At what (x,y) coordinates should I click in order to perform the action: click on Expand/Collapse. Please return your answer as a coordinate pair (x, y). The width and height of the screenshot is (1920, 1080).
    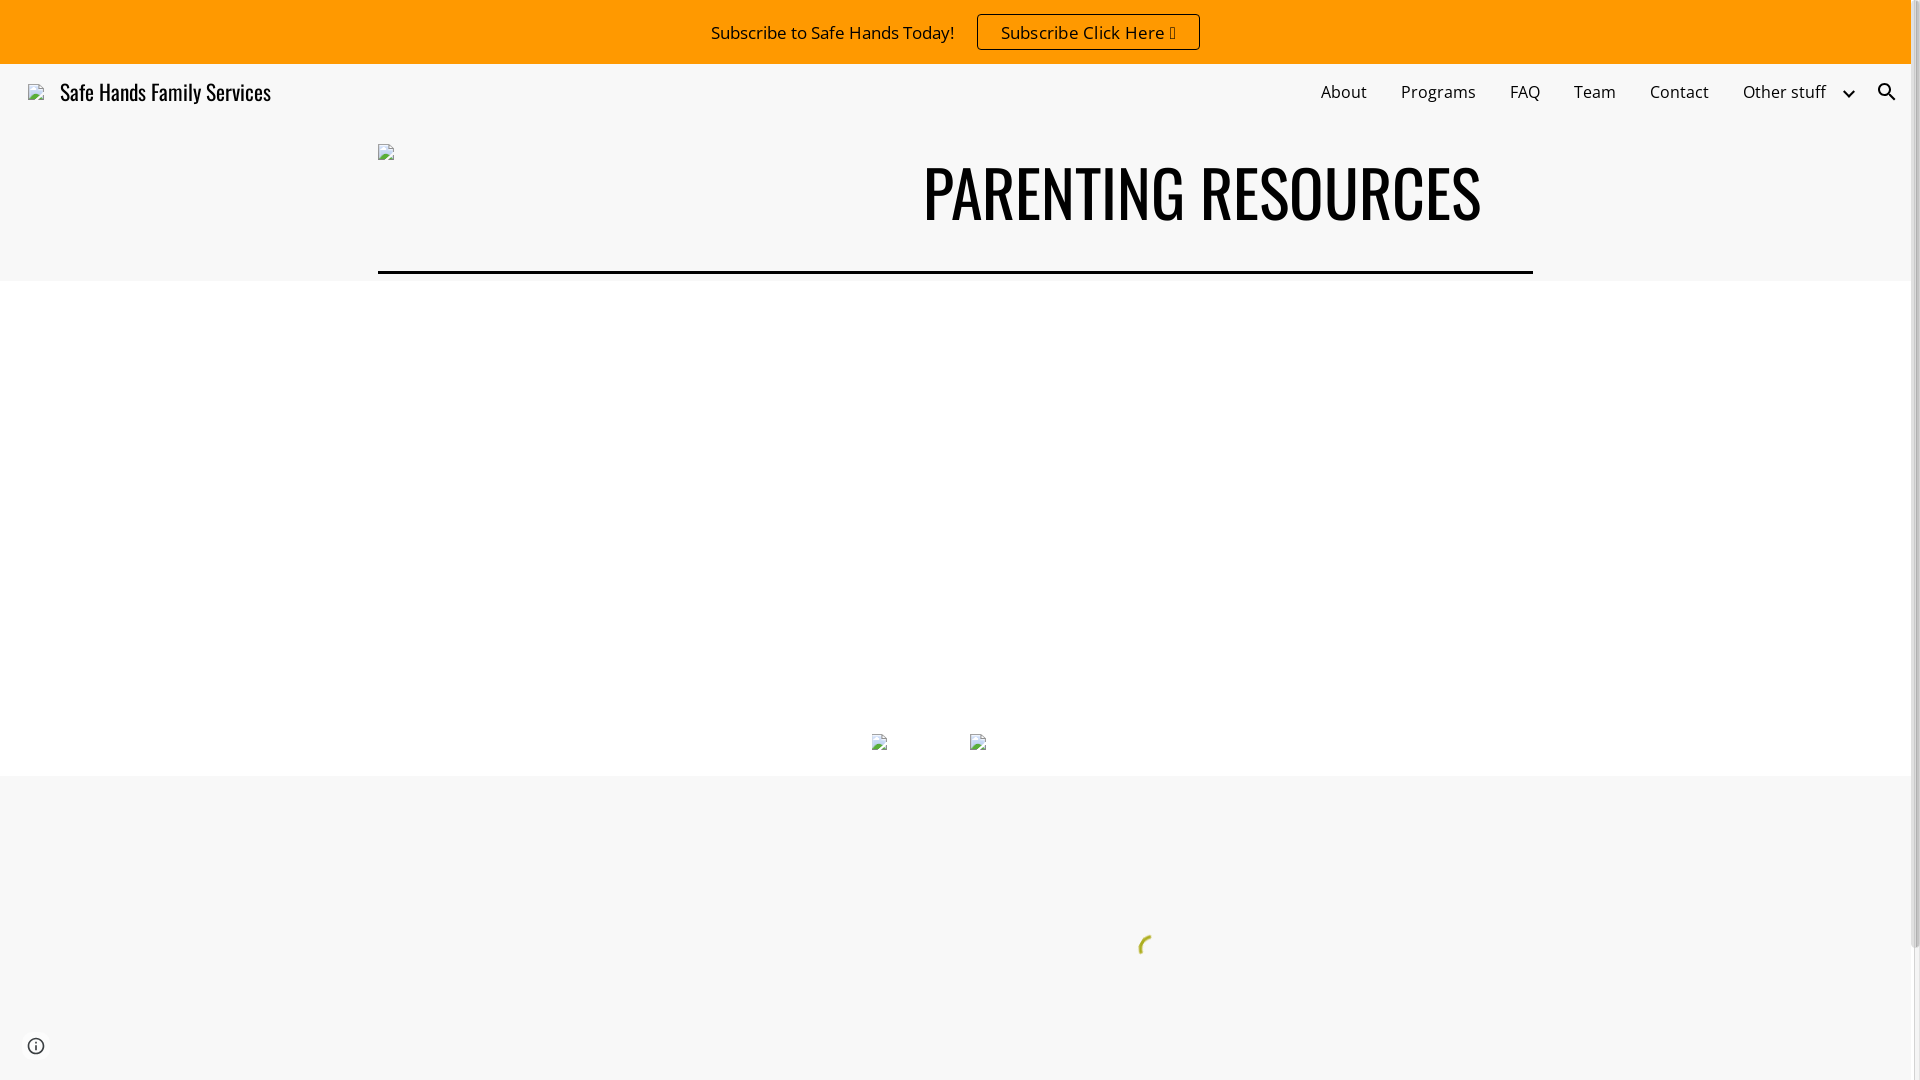
    Looking at the image, I should click on (1848, 92).